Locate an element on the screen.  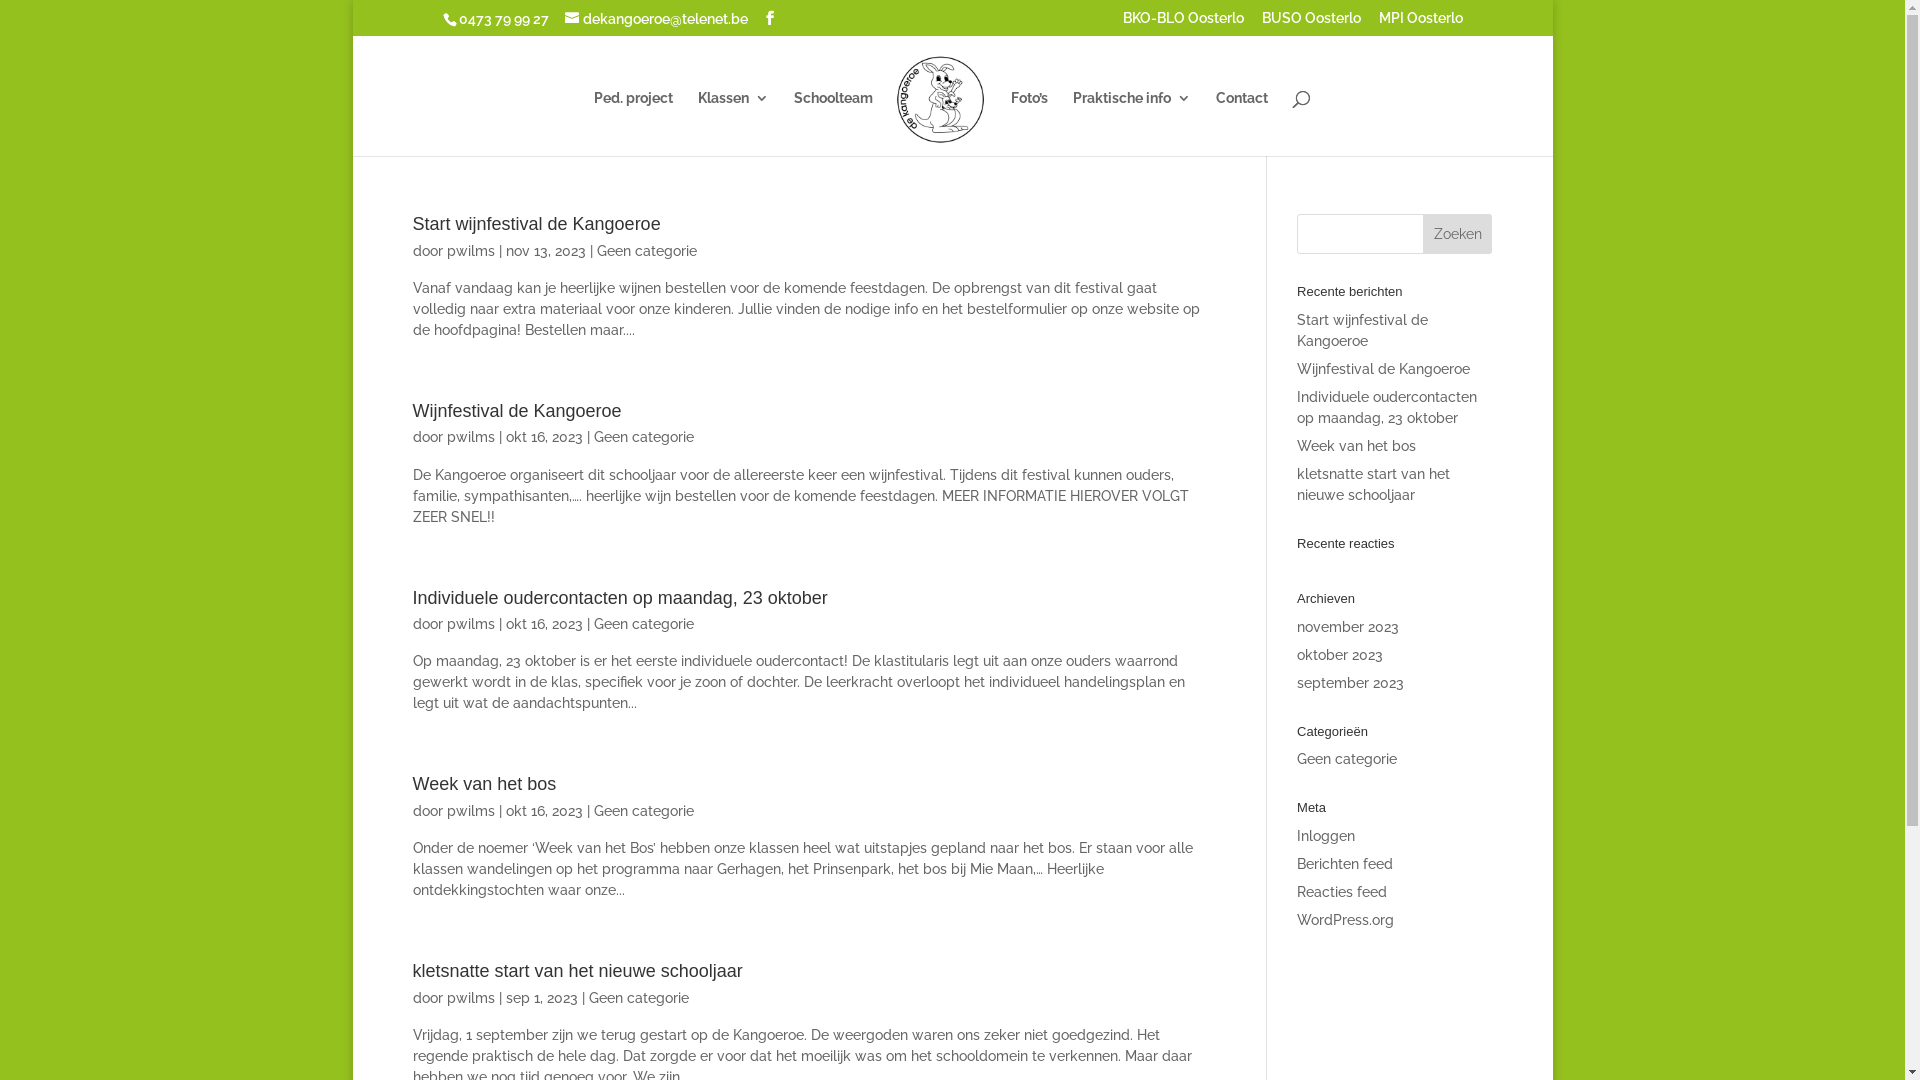
WordPress.org is located at coordinates (1346, 920).